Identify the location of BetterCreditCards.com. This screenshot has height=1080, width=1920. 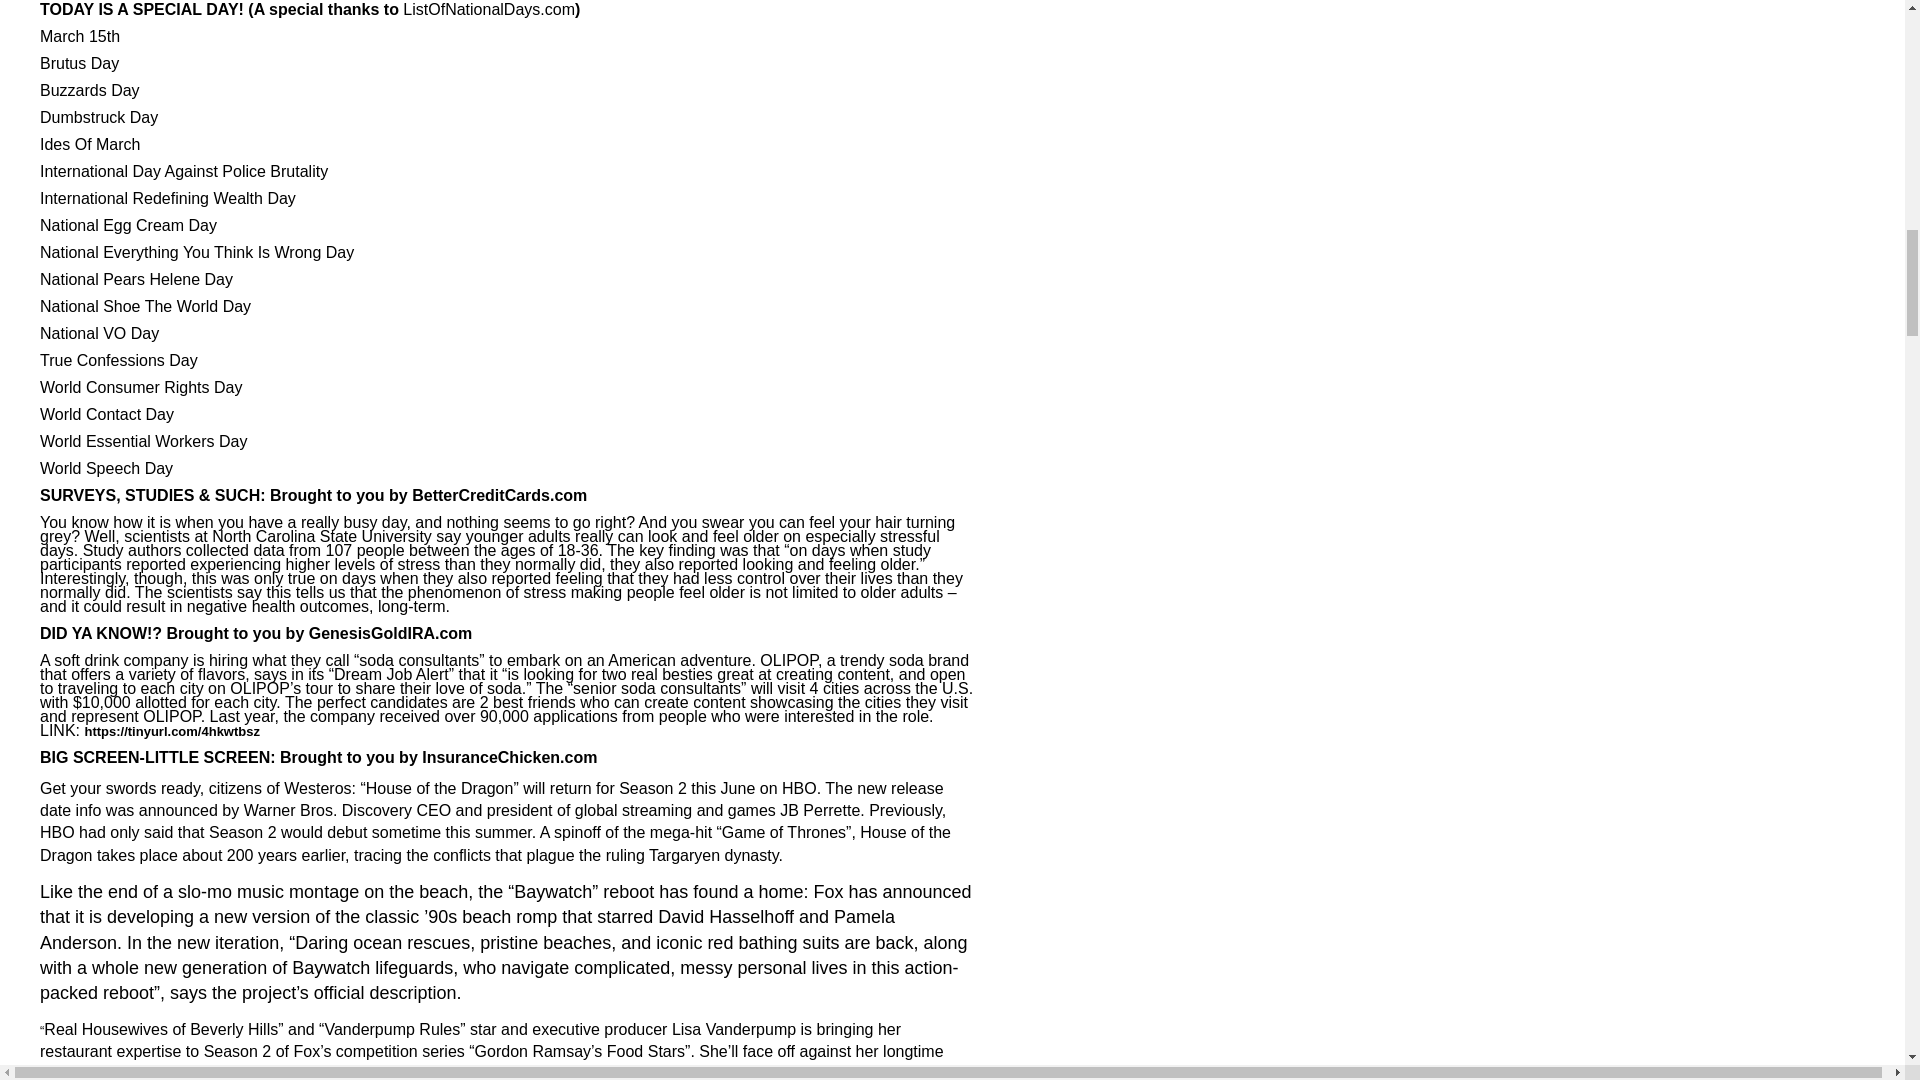
(500, 496).